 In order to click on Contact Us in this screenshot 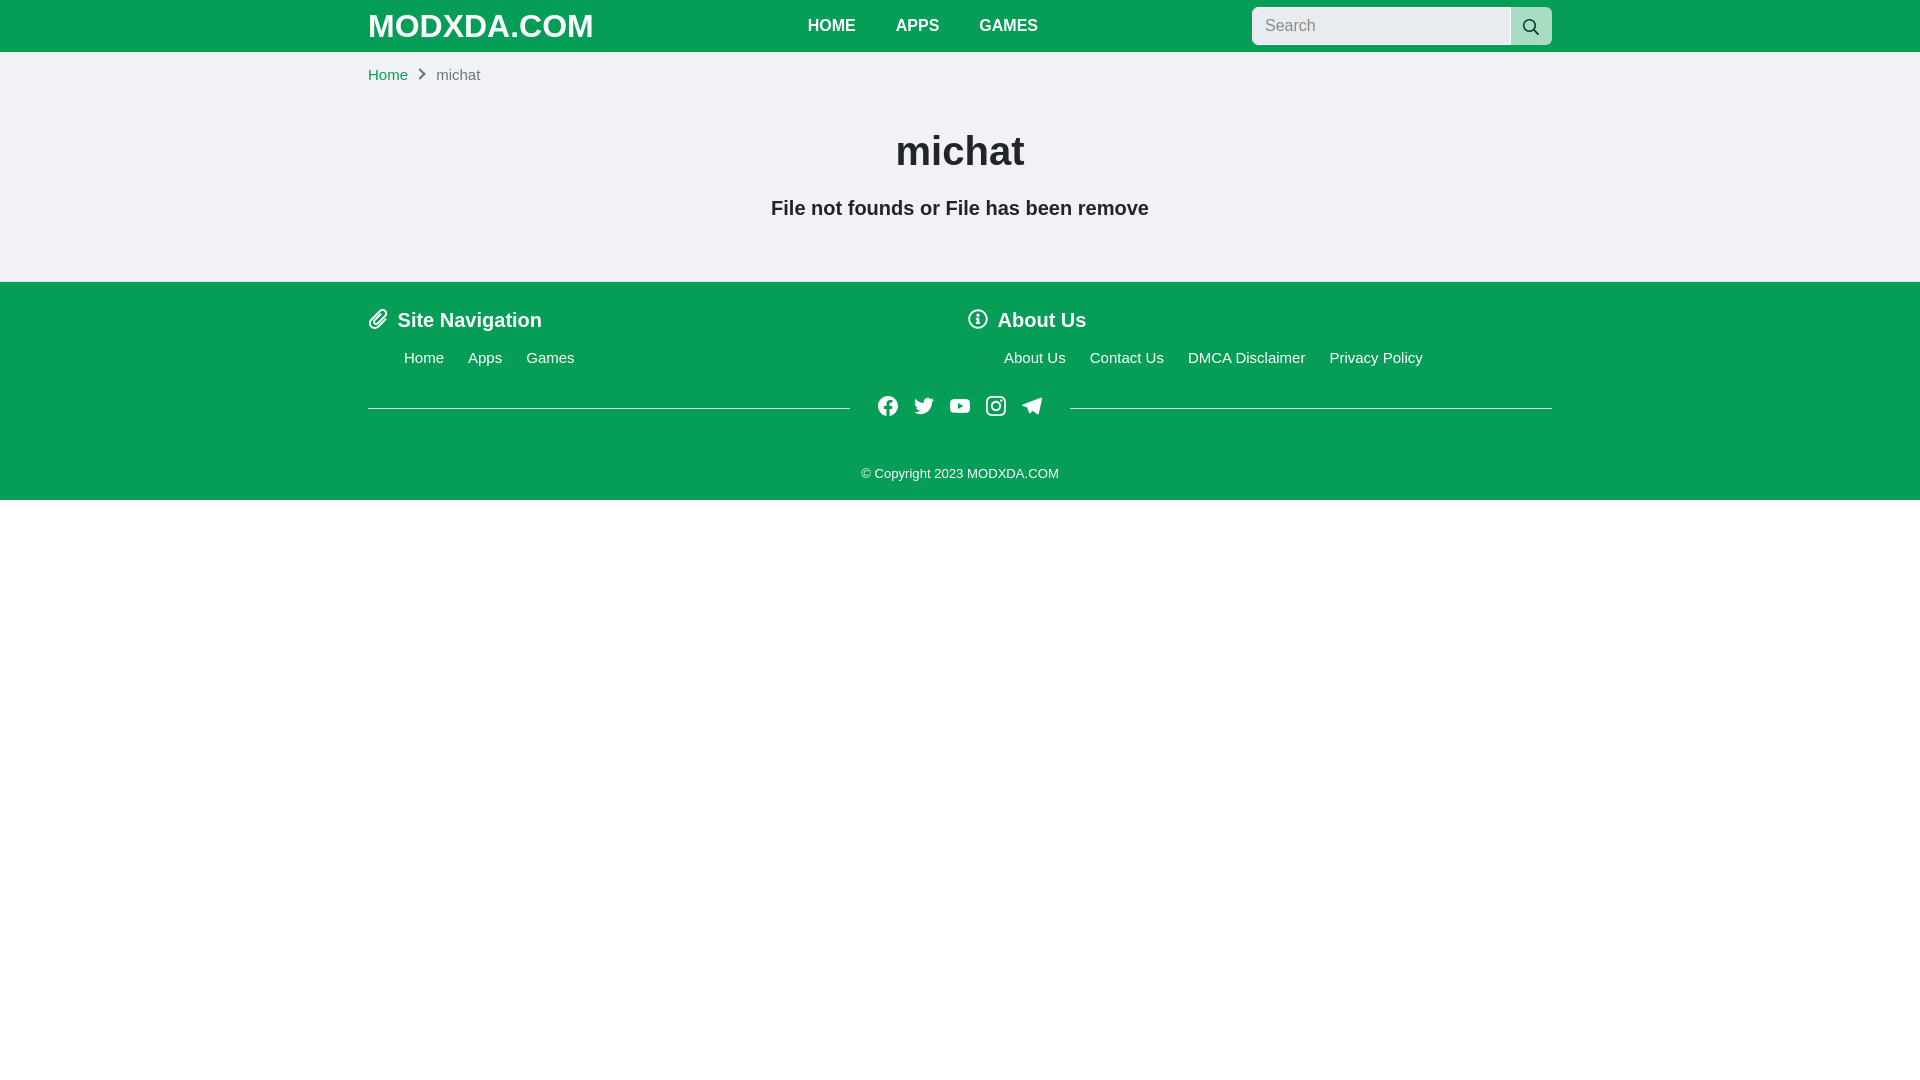, I will do `click(1126, 357)`.